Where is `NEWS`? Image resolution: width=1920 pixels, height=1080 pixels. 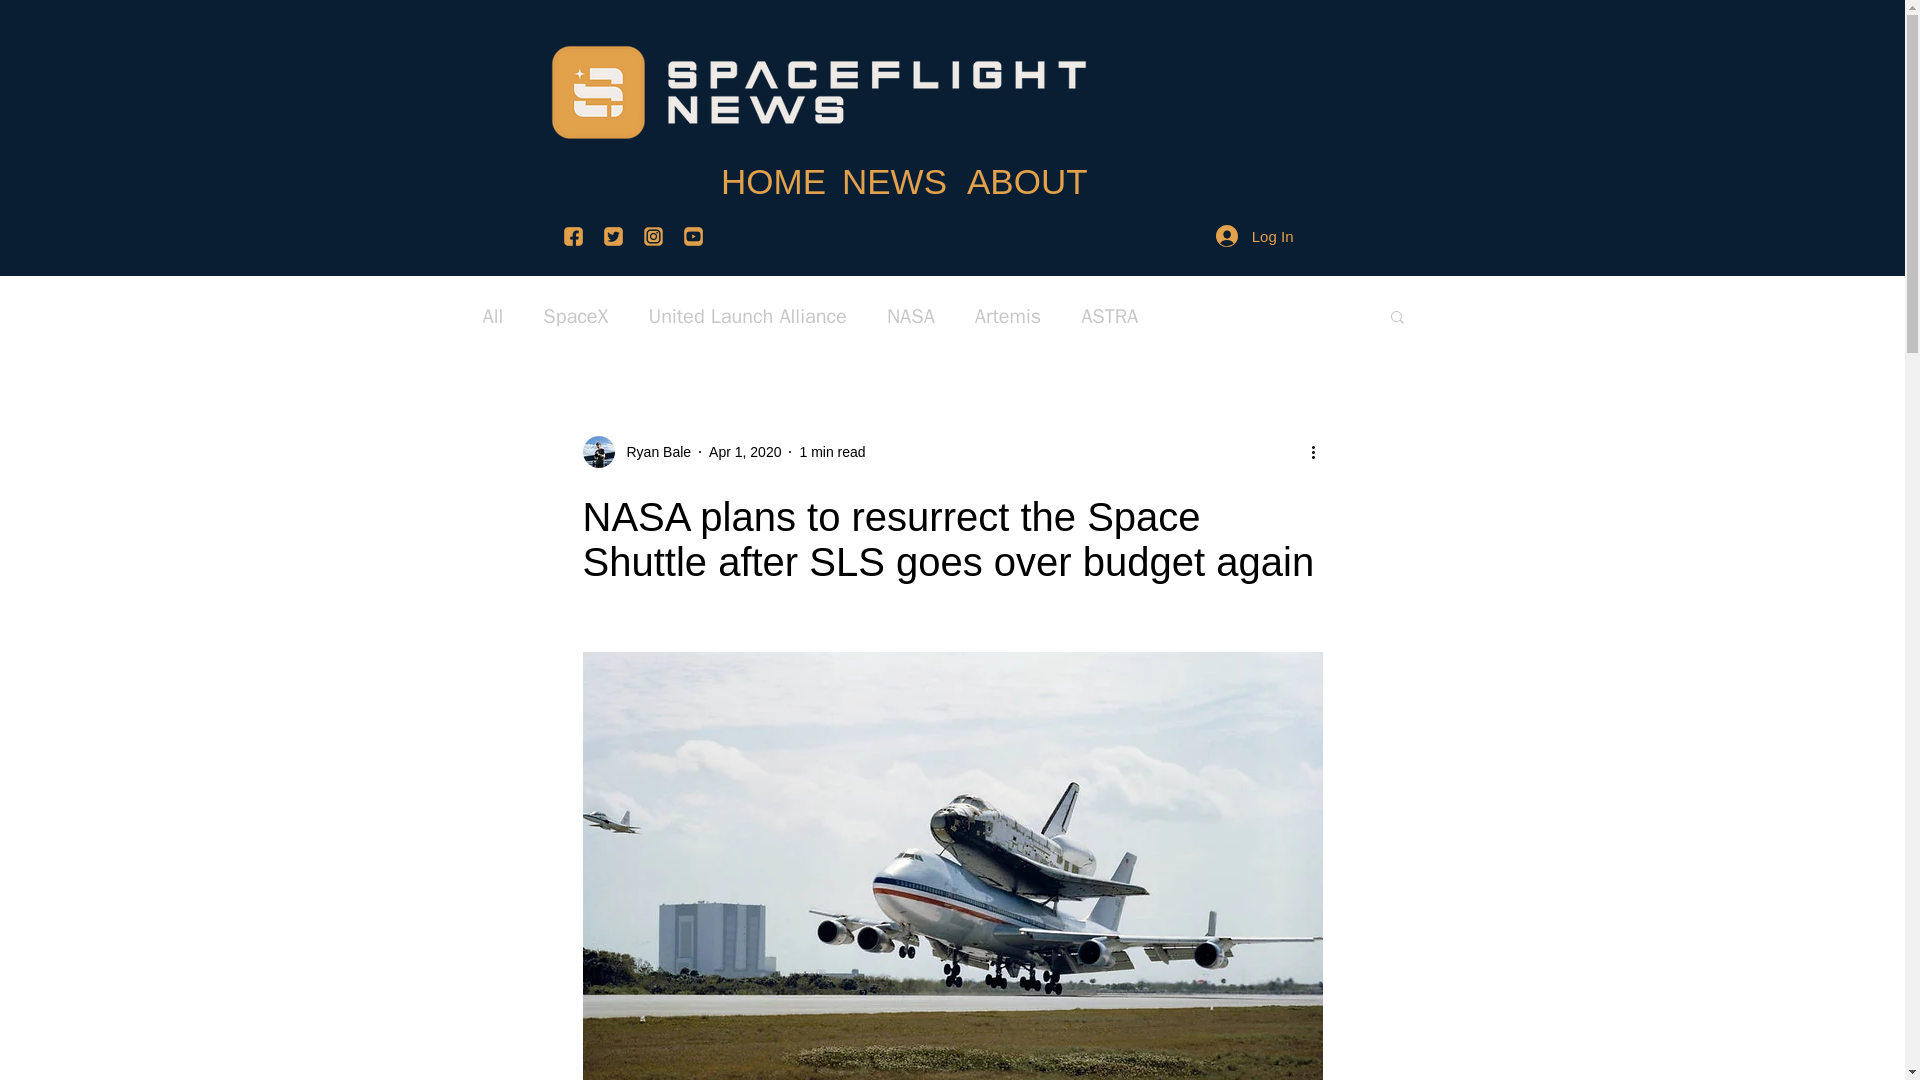
NEWS is located at coordinates (890, 169).